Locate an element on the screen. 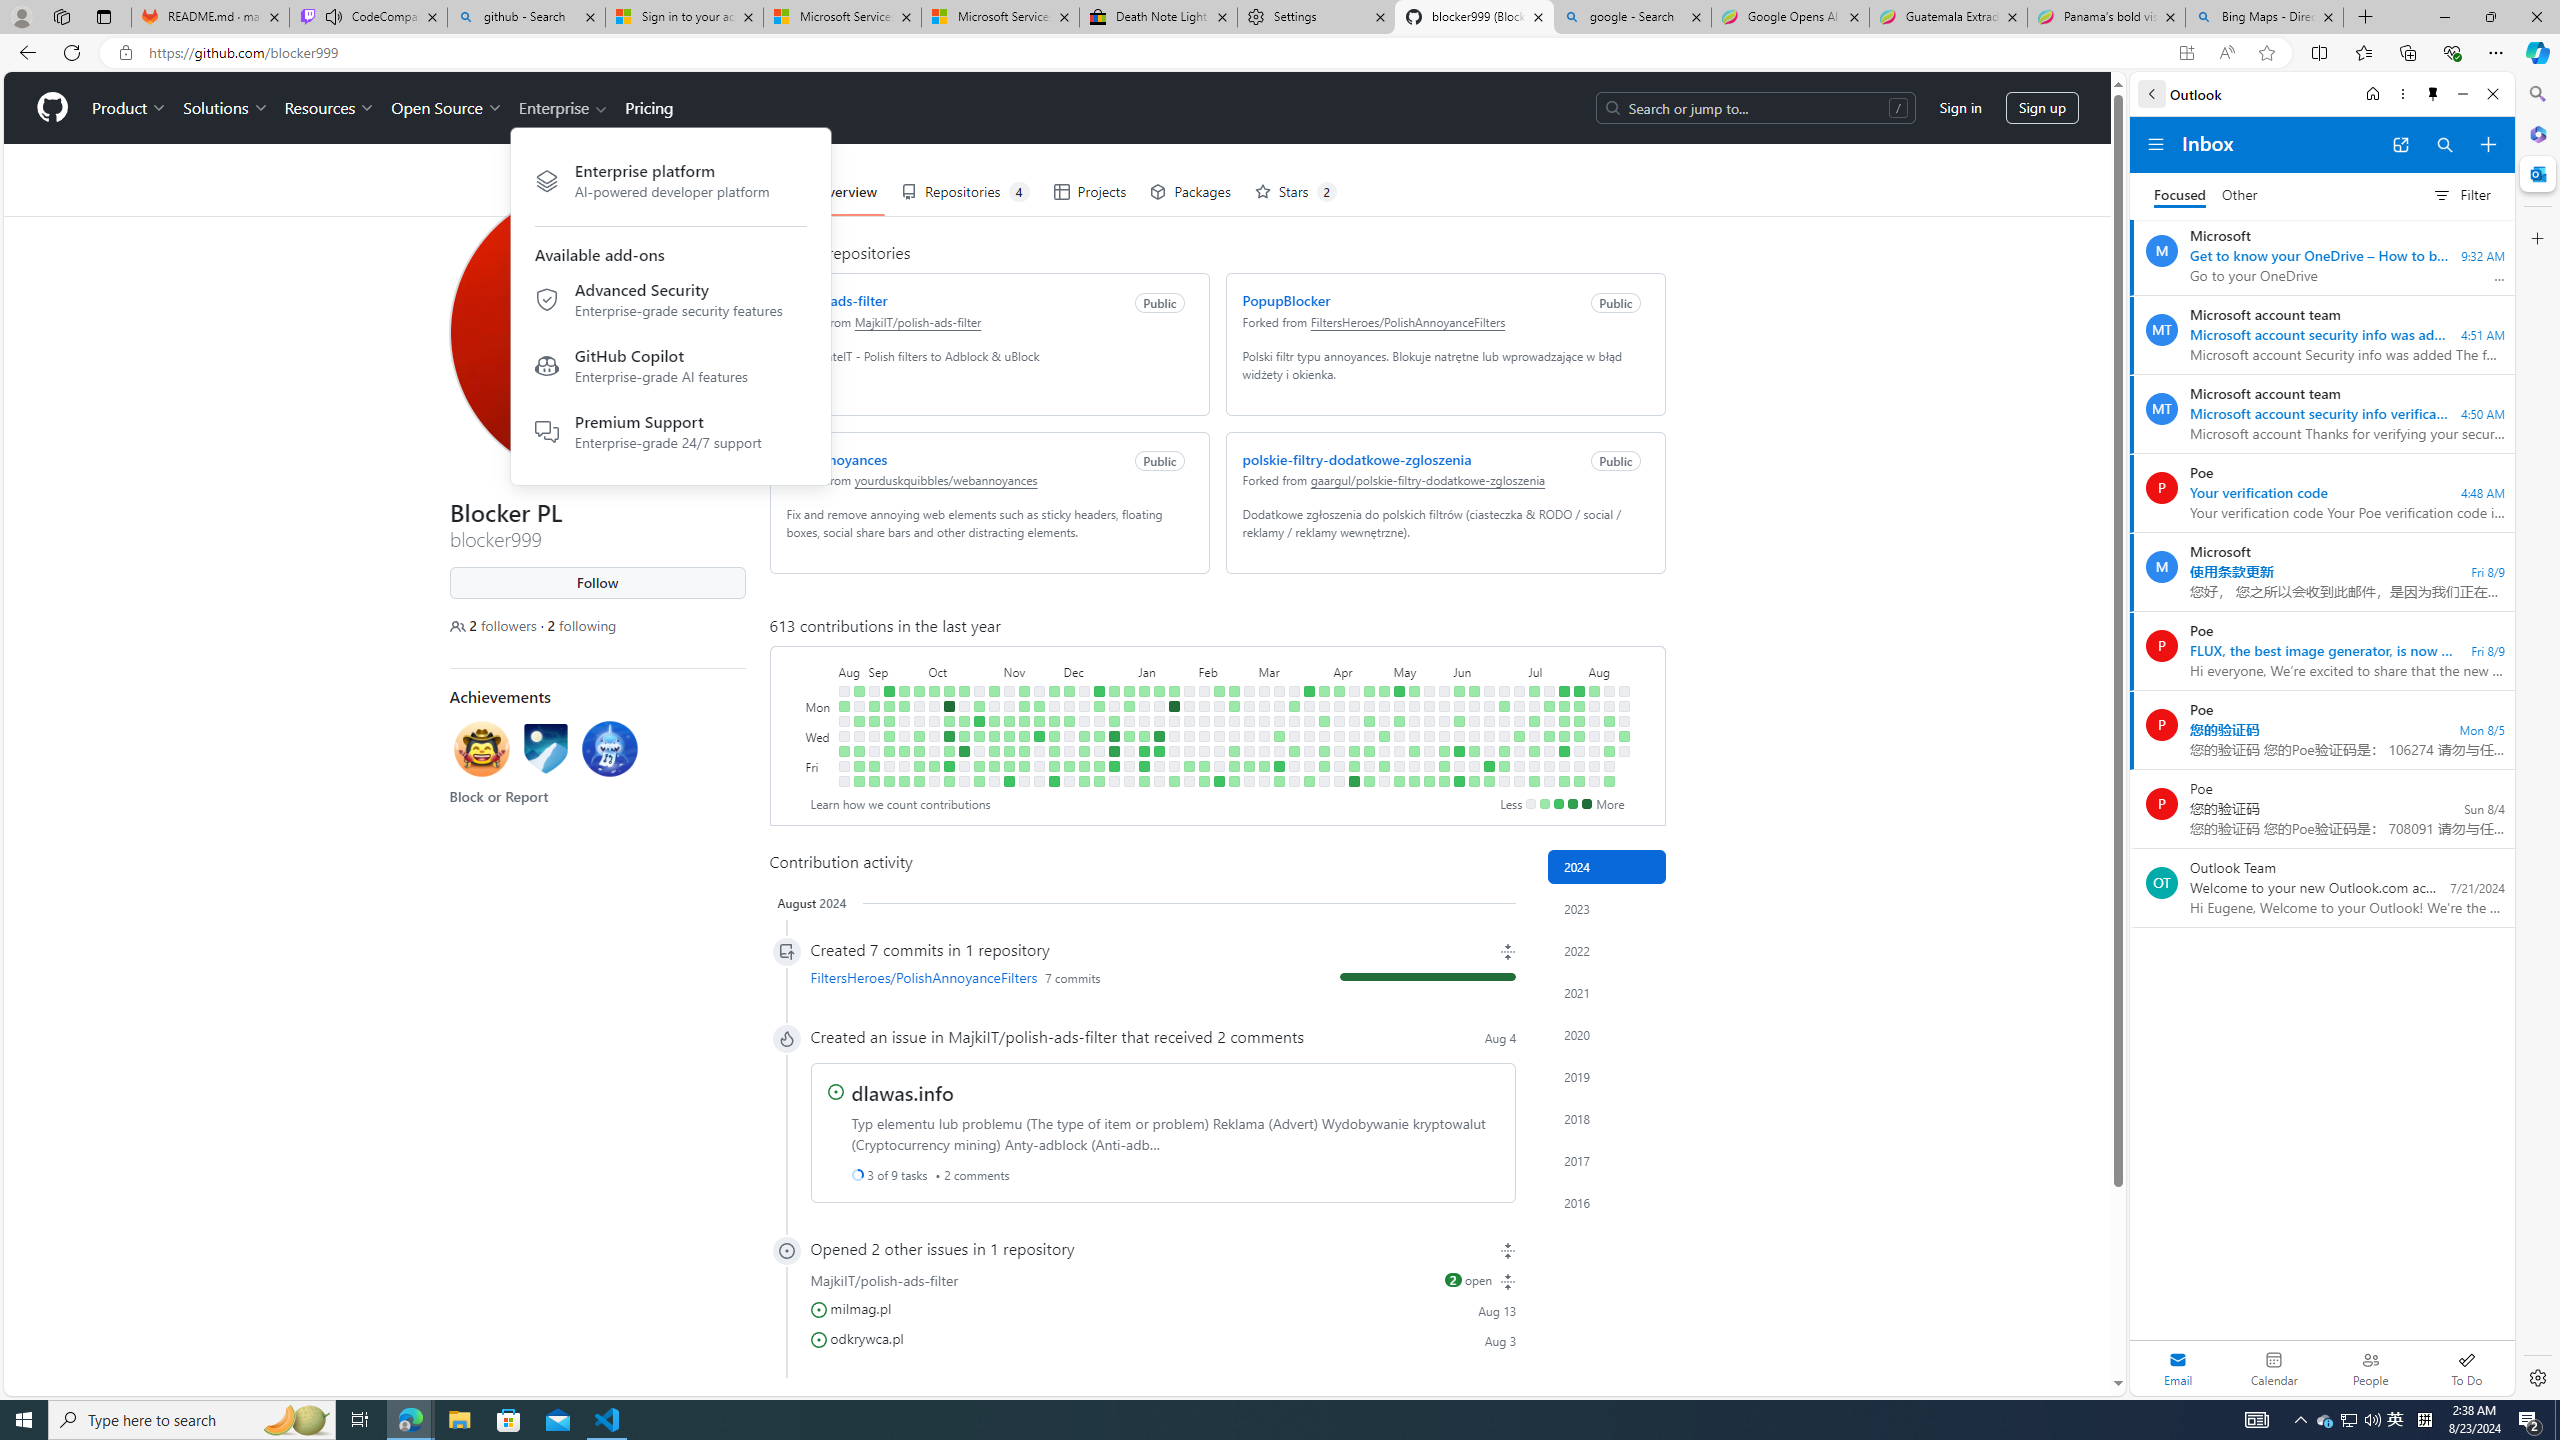  No contributions on October 3rd. is located at coordinates (932, 721).